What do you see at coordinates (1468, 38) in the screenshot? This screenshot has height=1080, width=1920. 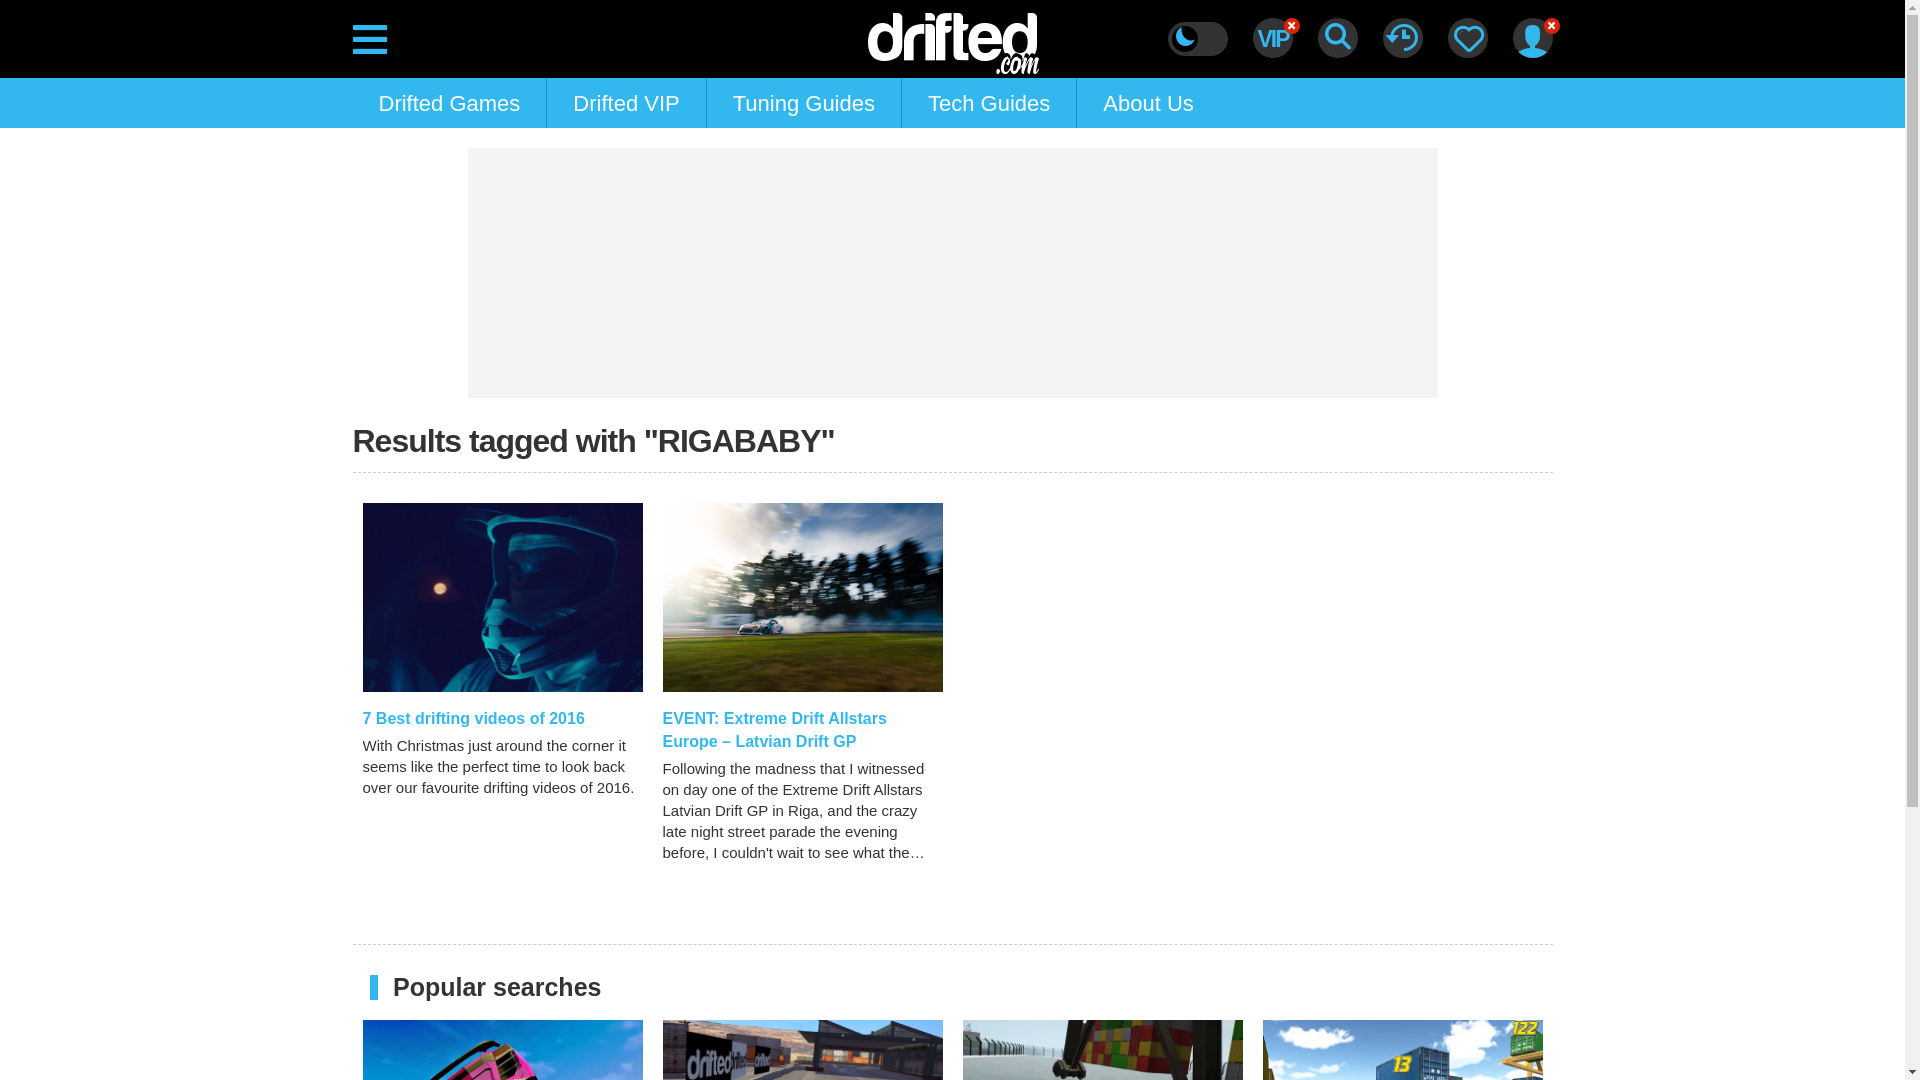 I see `Favourites` at bounding box center [1468, 38].